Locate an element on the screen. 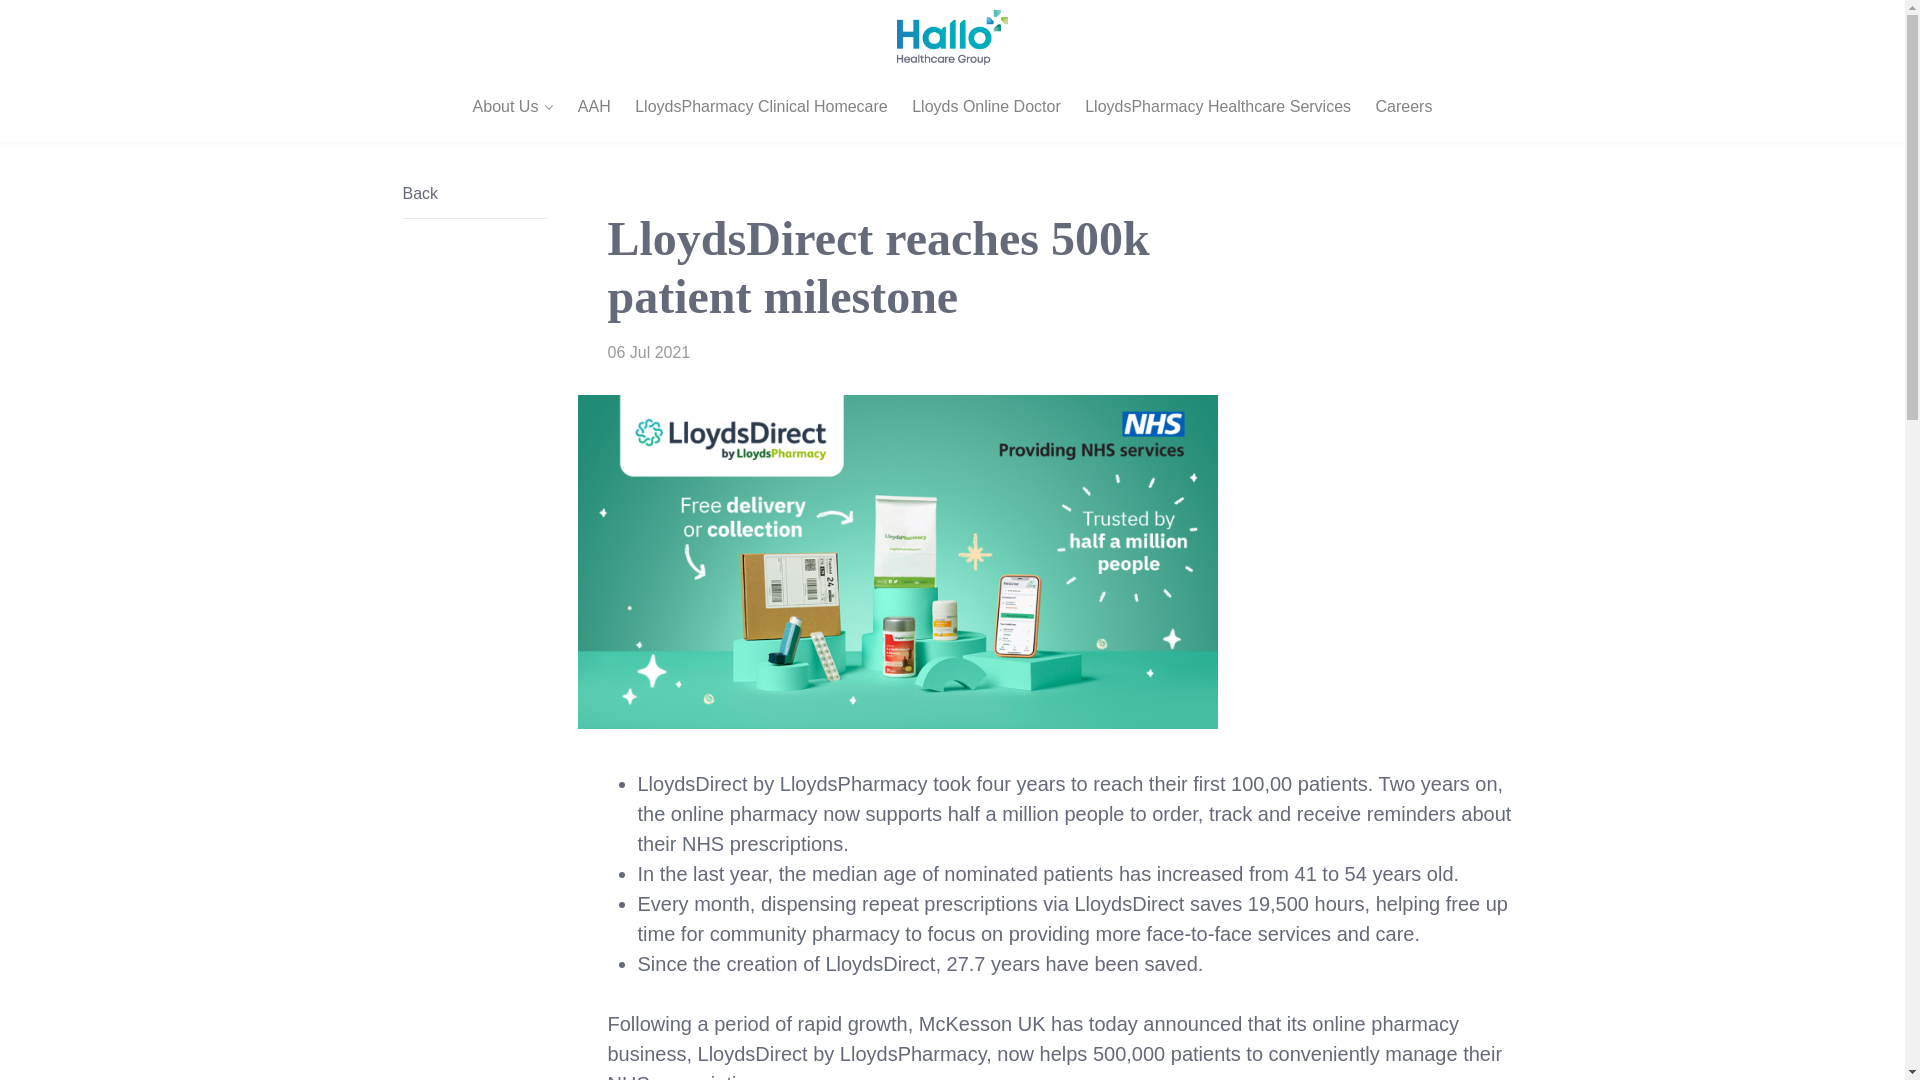 The image size is (1920, 1080). Careers is located at coordinates (1404, 106).